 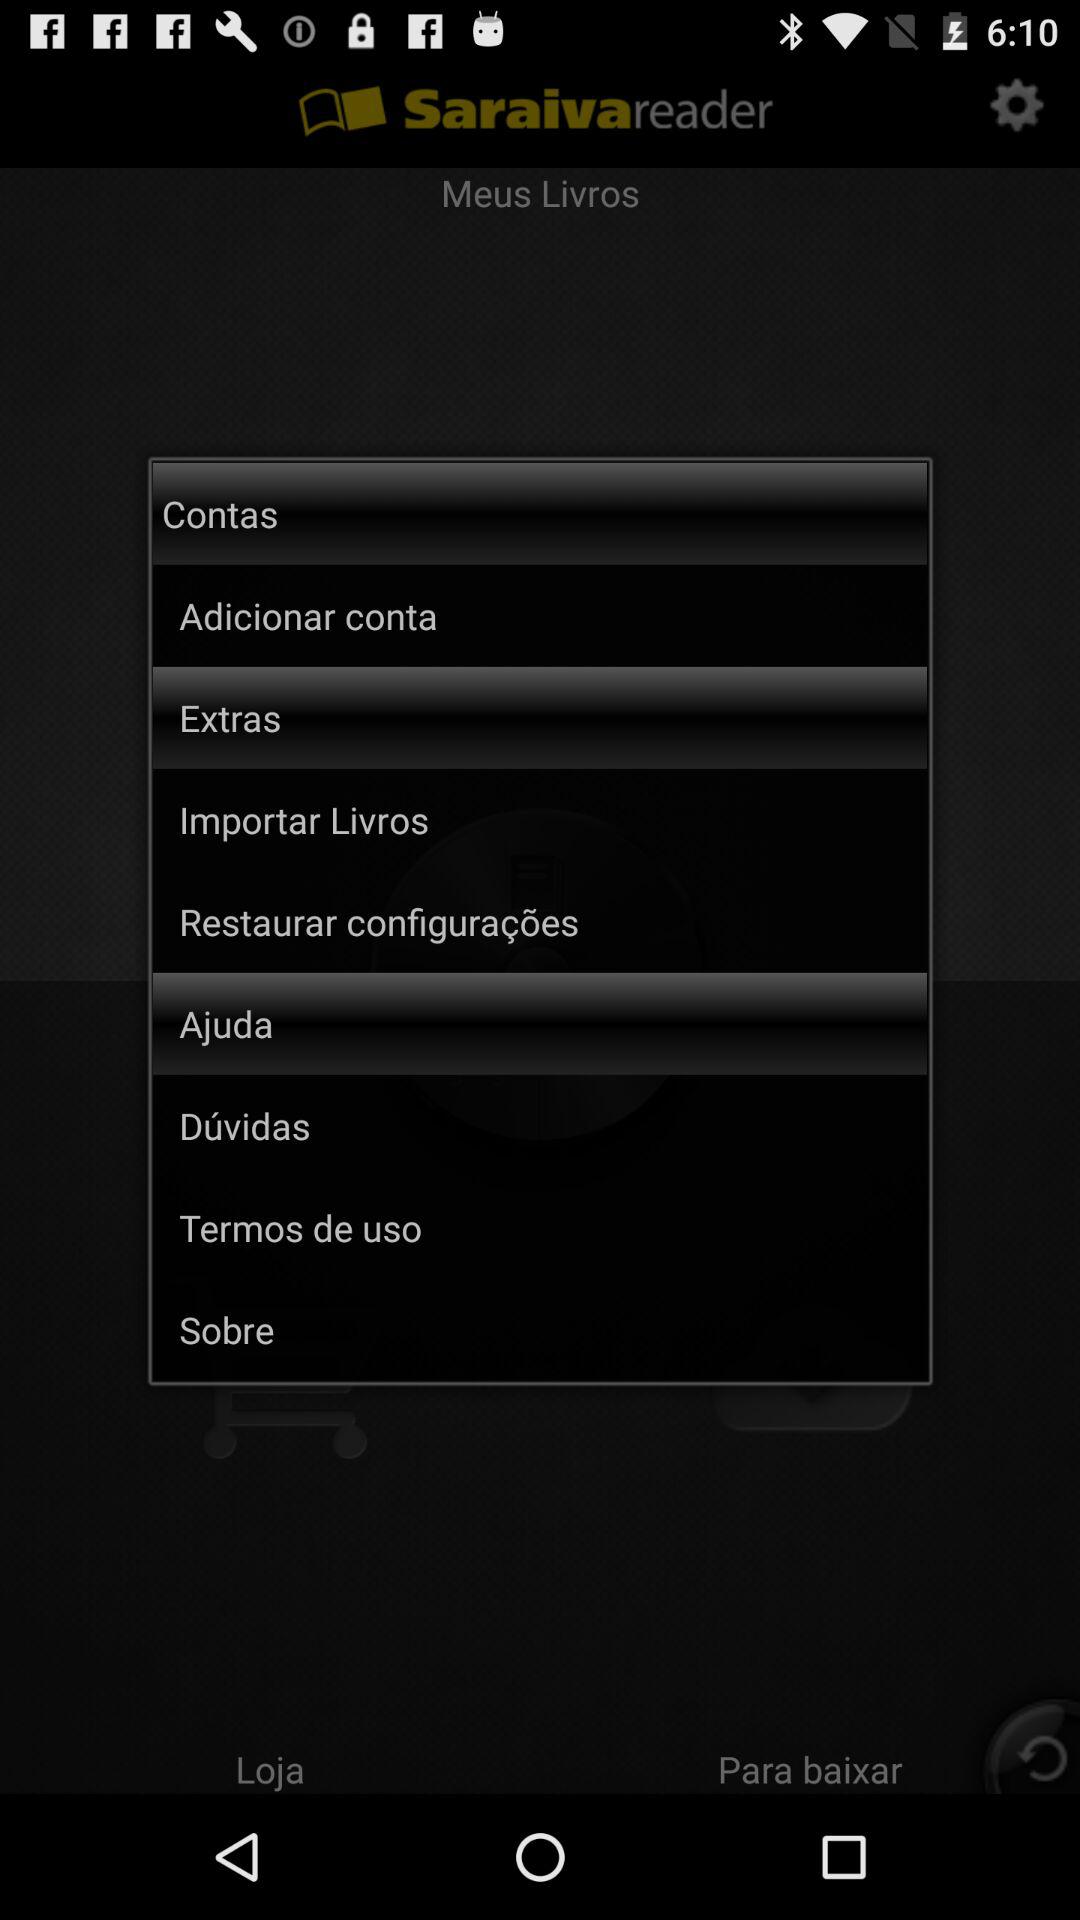 I want to click on click app below extras app, so click(x=553, y=819).